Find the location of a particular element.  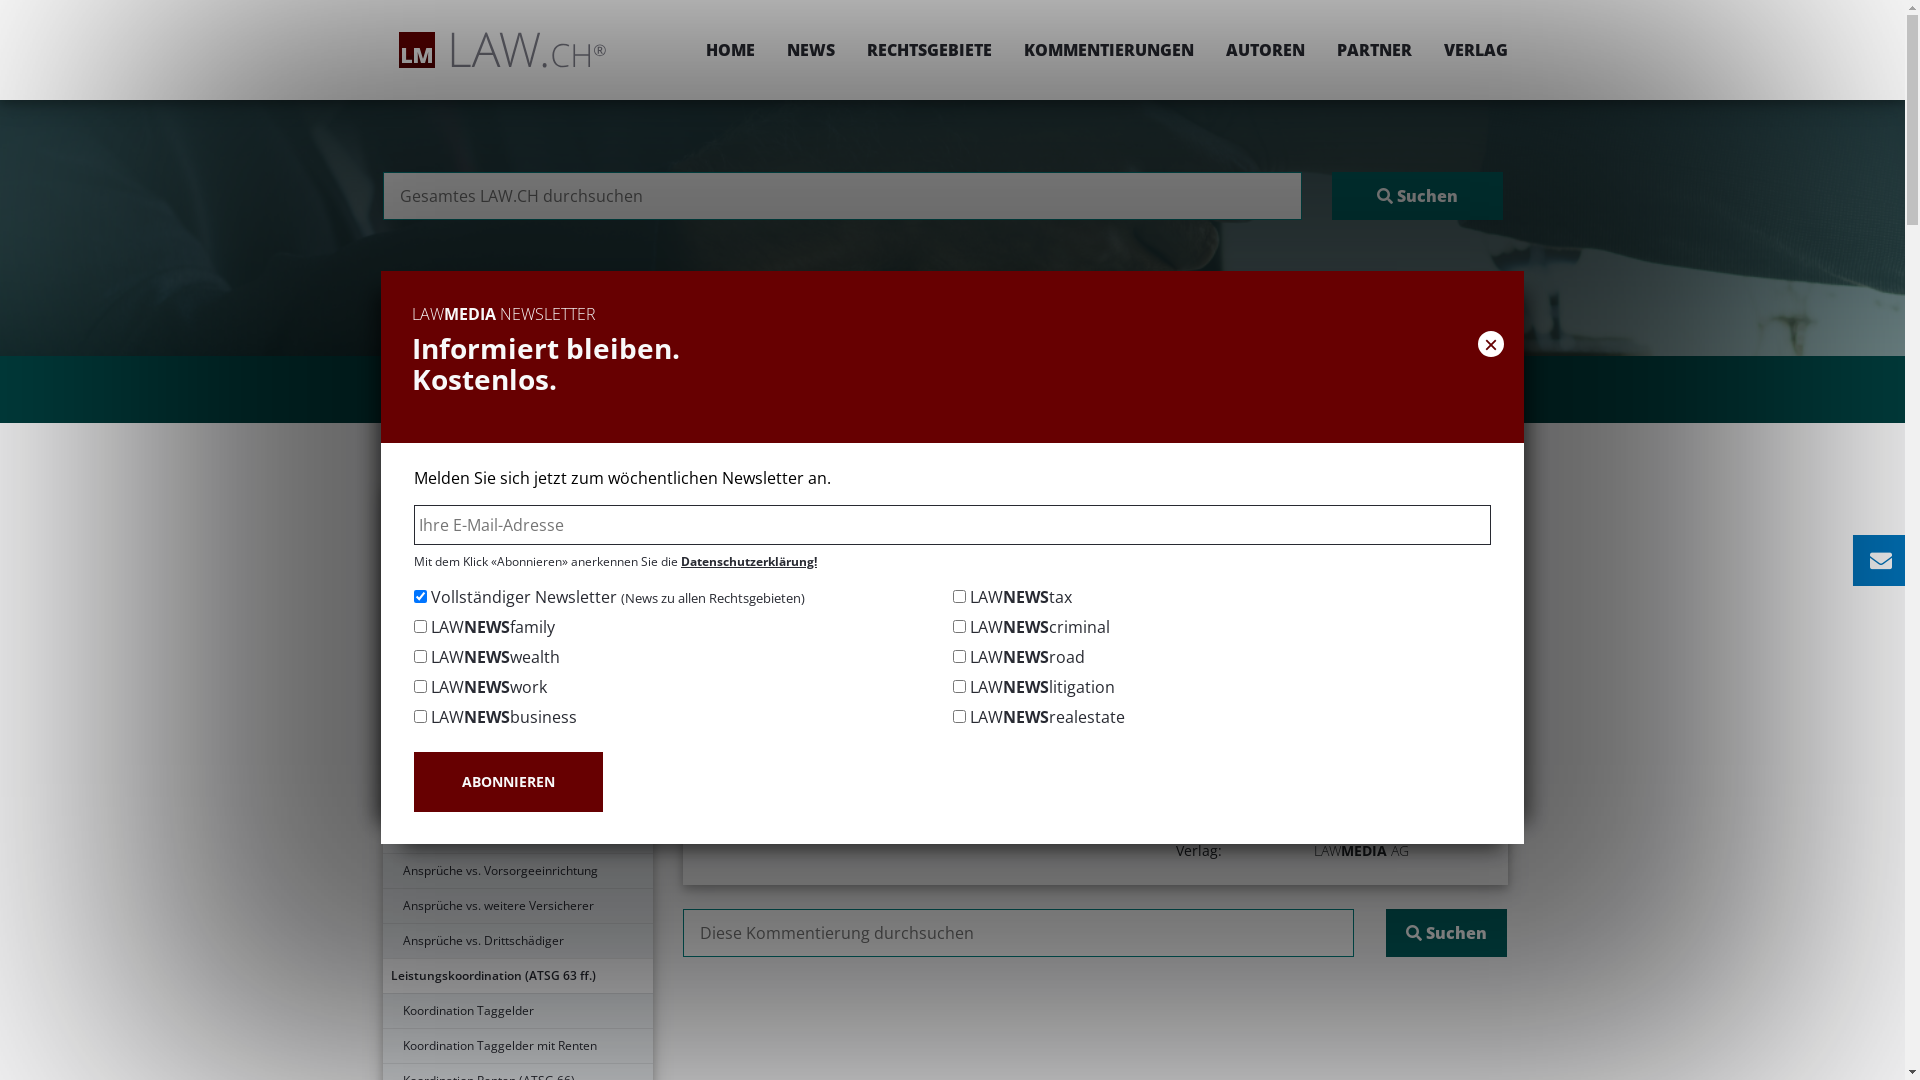

KOMMENTIERUNGEN is located at coordinates (1109, 50).